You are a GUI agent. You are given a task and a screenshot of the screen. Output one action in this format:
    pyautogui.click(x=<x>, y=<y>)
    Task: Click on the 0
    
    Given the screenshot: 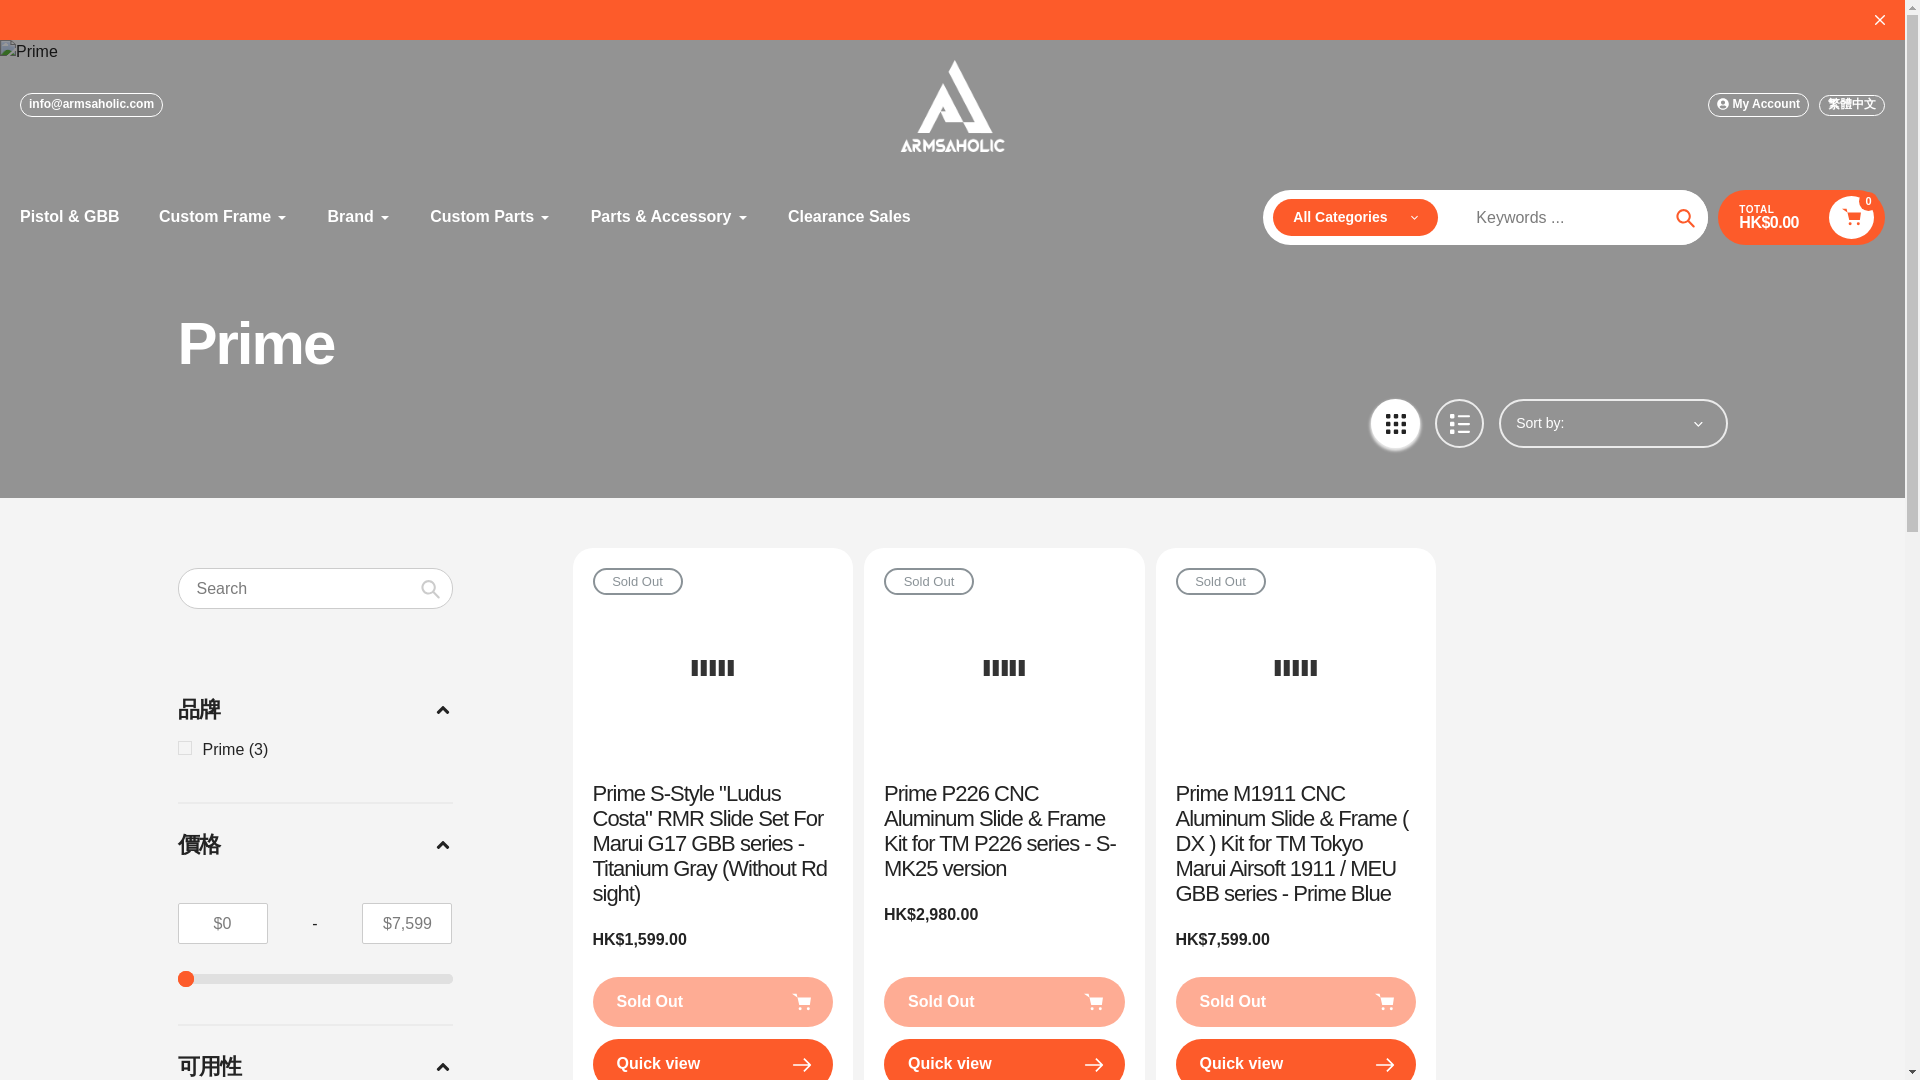 What is the action you would take?
    pyautogui.click(x=316, y=978)
    